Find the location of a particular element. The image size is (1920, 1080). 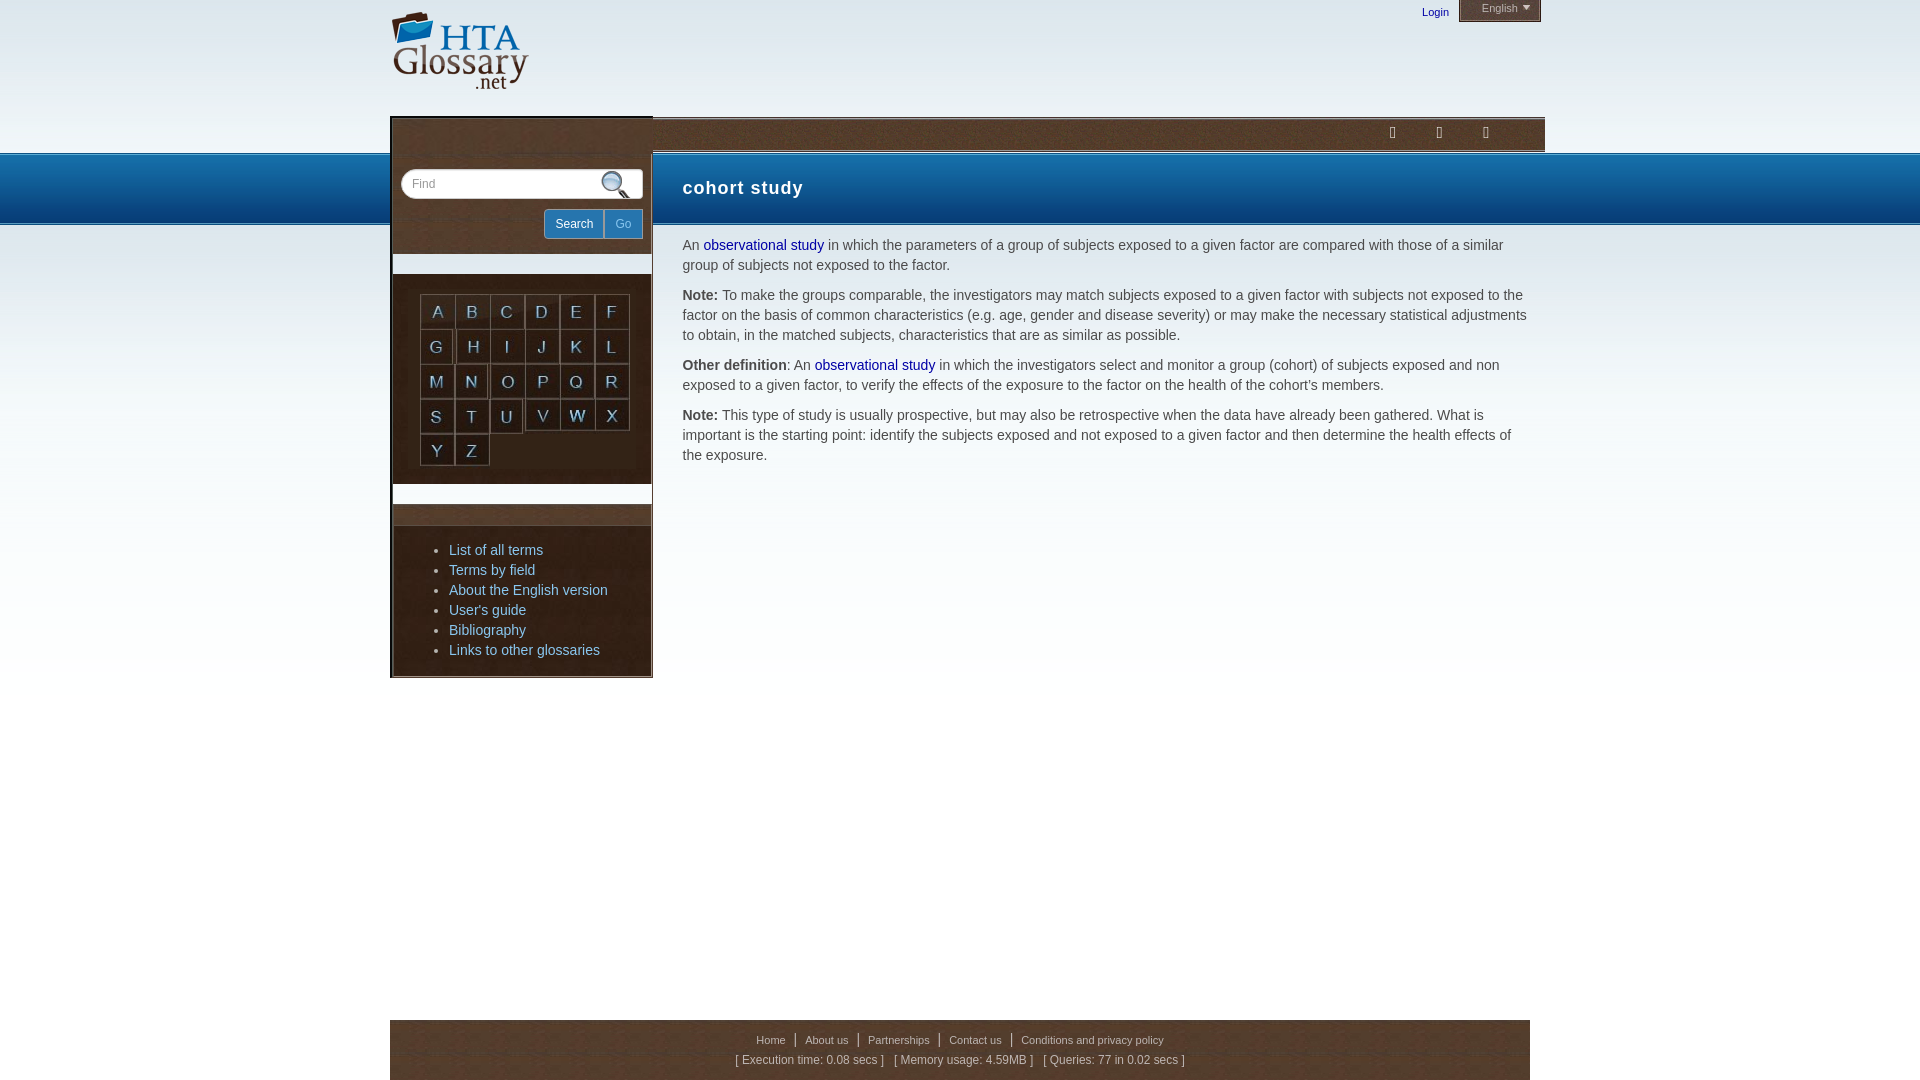

E is located at coordinates (578, 311).